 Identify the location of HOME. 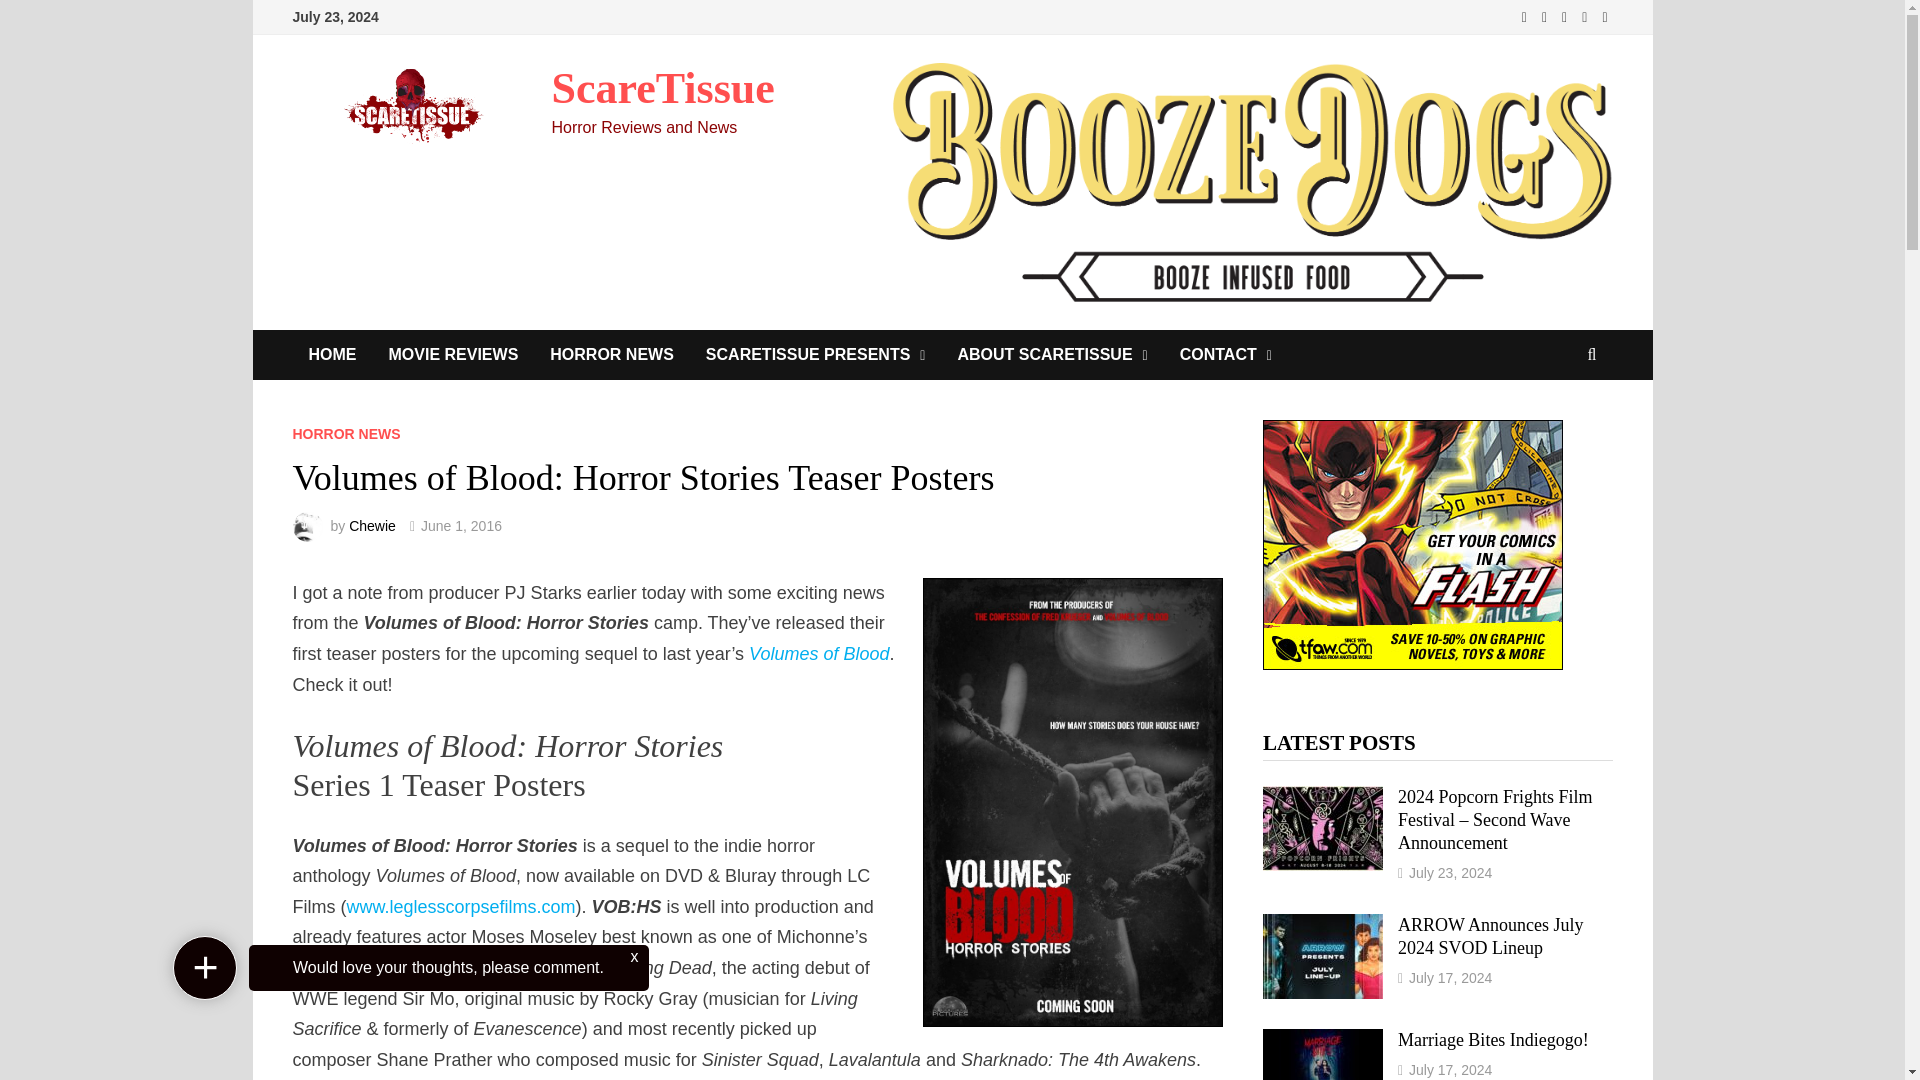
(332, 355).